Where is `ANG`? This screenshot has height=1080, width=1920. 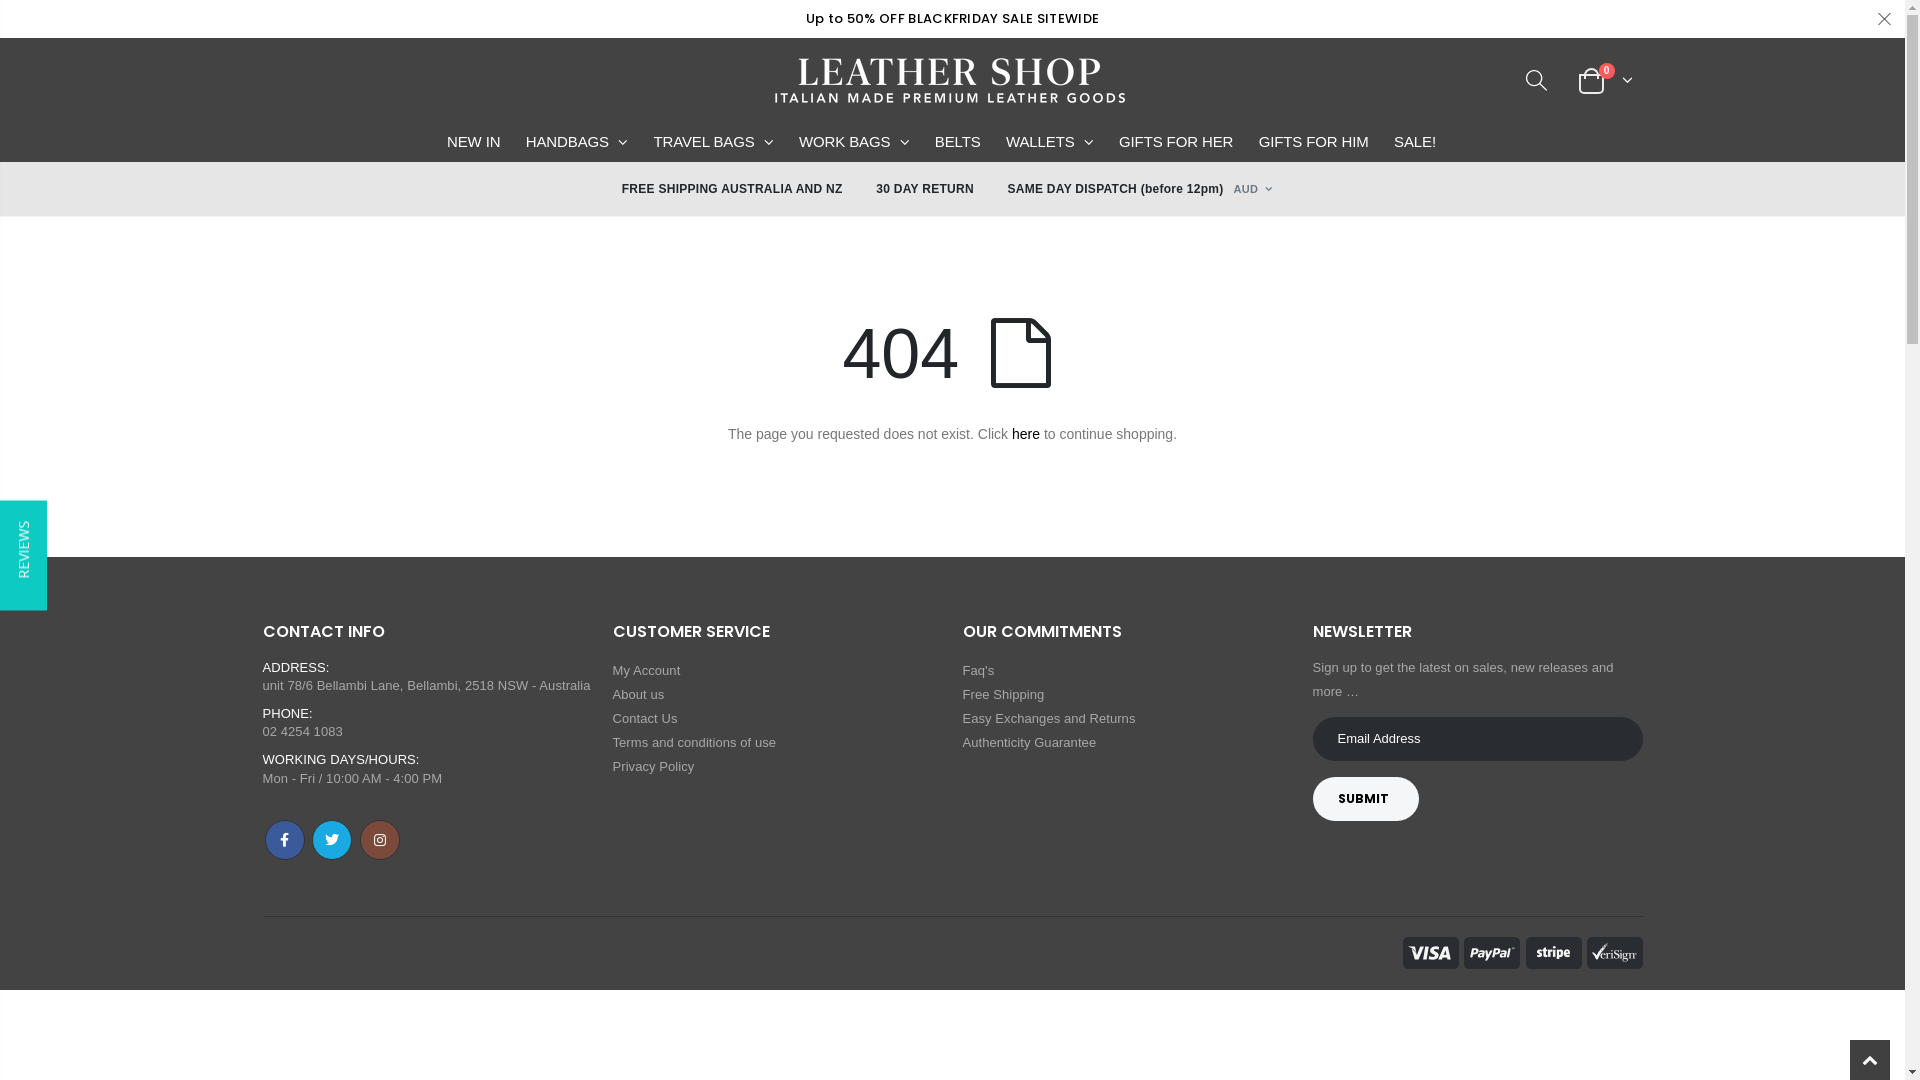
ANG is located at coordinates (1252, 342).